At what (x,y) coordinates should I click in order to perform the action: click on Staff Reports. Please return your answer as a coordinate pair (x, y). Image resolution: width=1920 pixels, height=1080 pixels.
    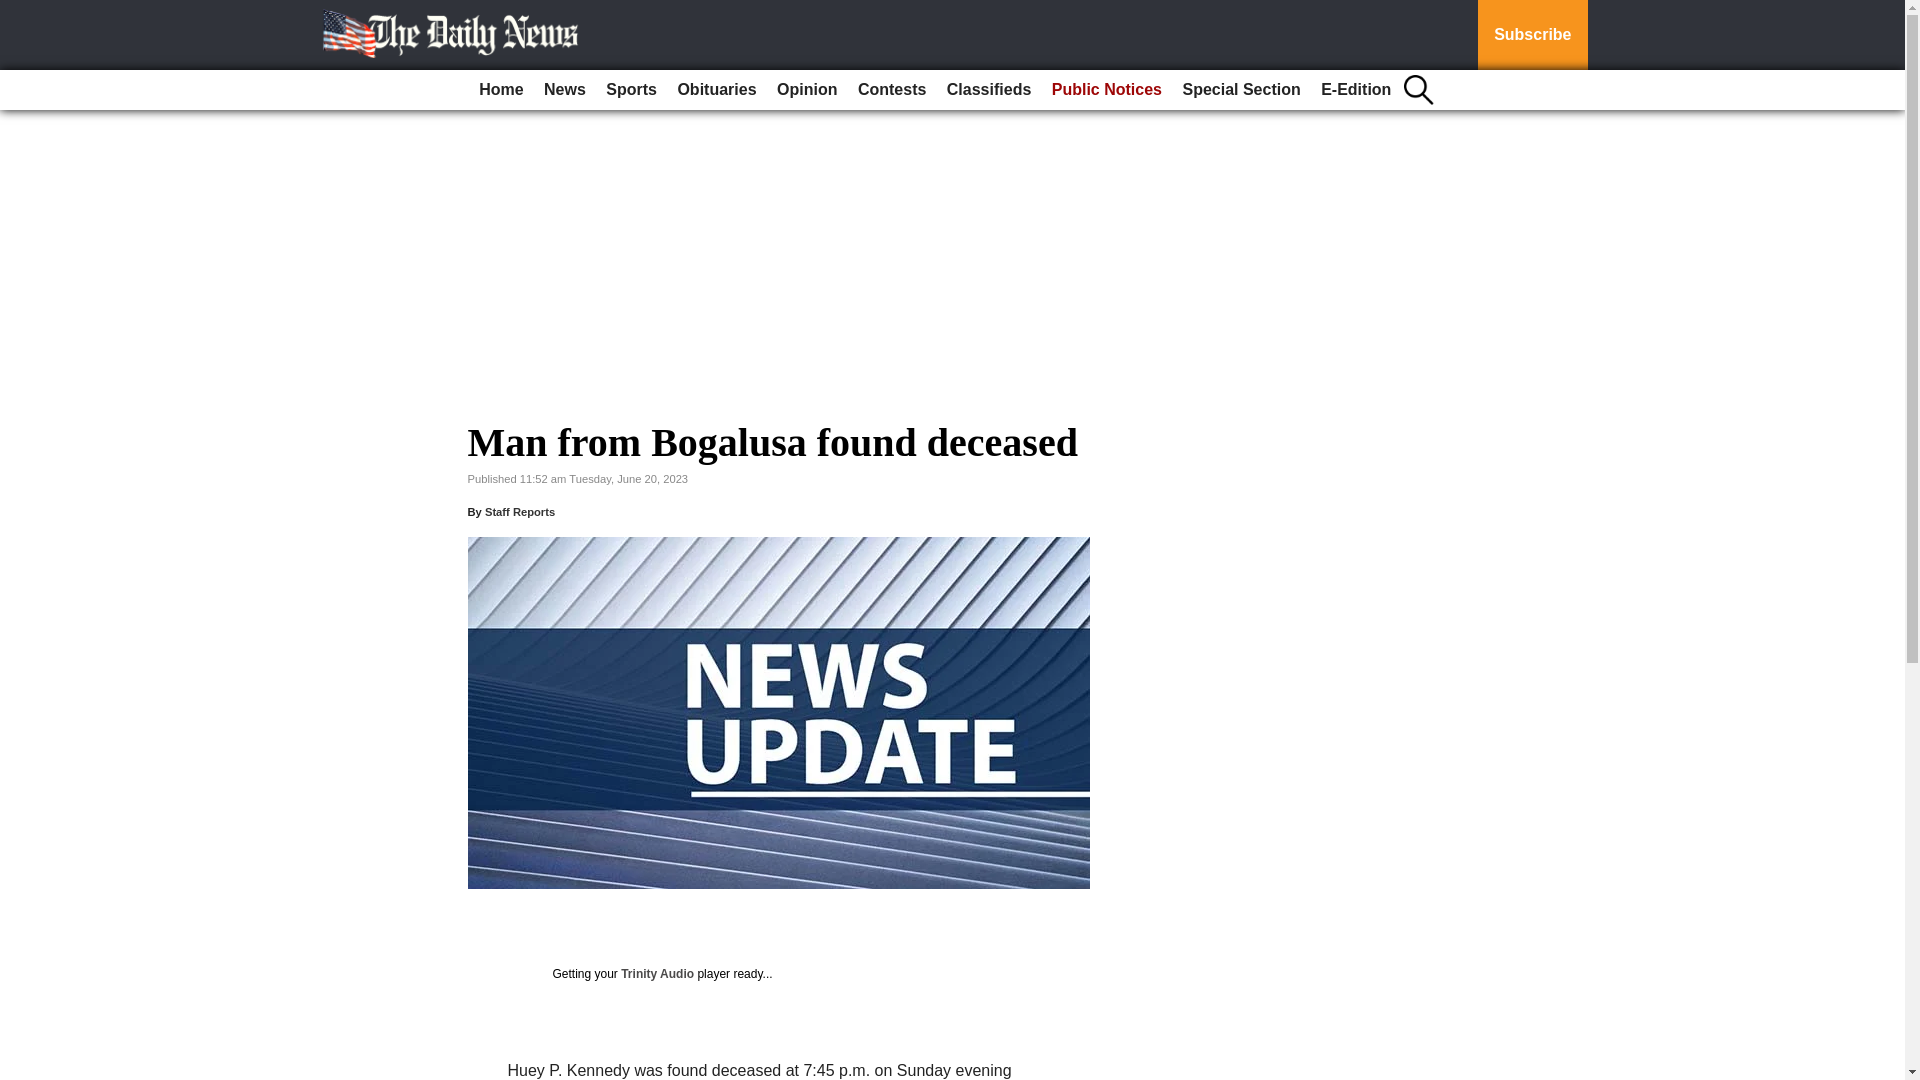
    Looking at the image, I should click on (520, 512).